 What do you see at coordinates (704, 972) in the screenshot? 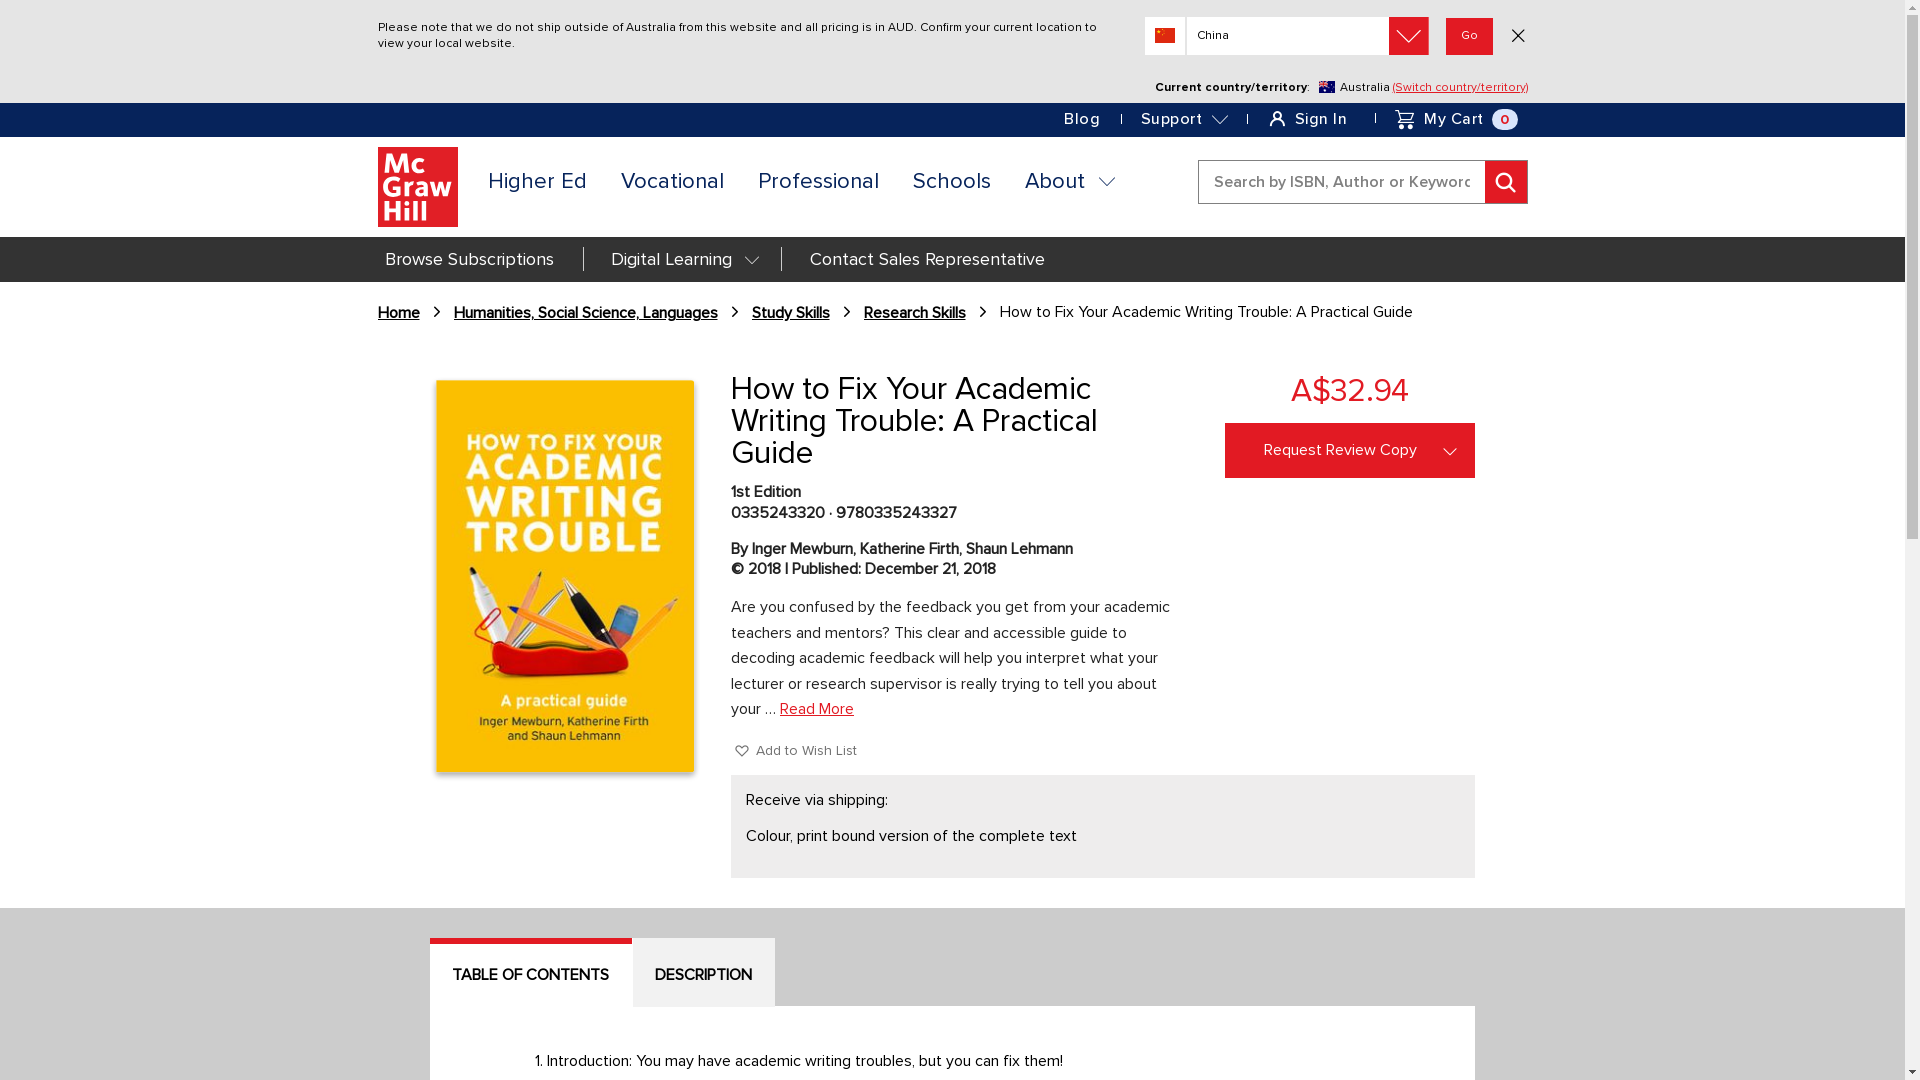
I see `DESCRIPTION` at bounding box center [704, 972].